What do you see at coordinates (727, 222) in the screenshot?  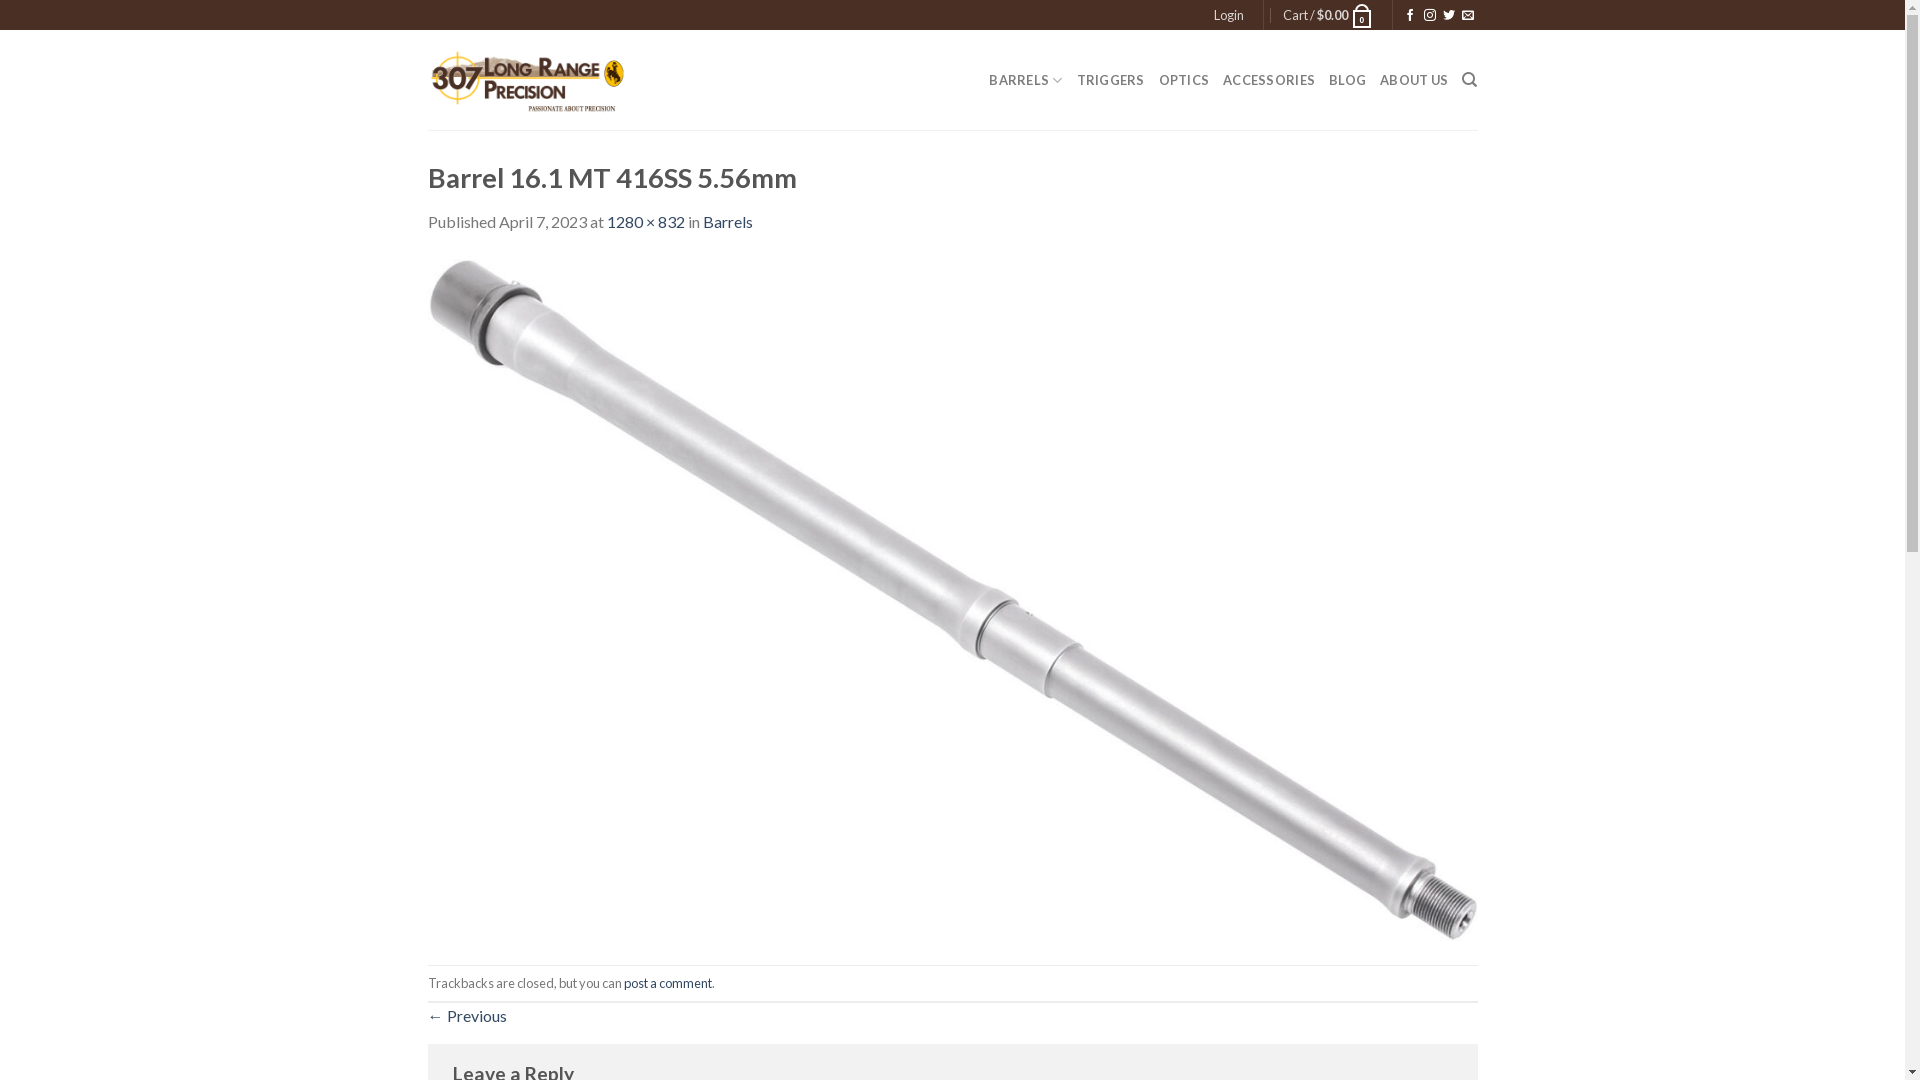 I see `Barrels` at bounding box center [727, 222].